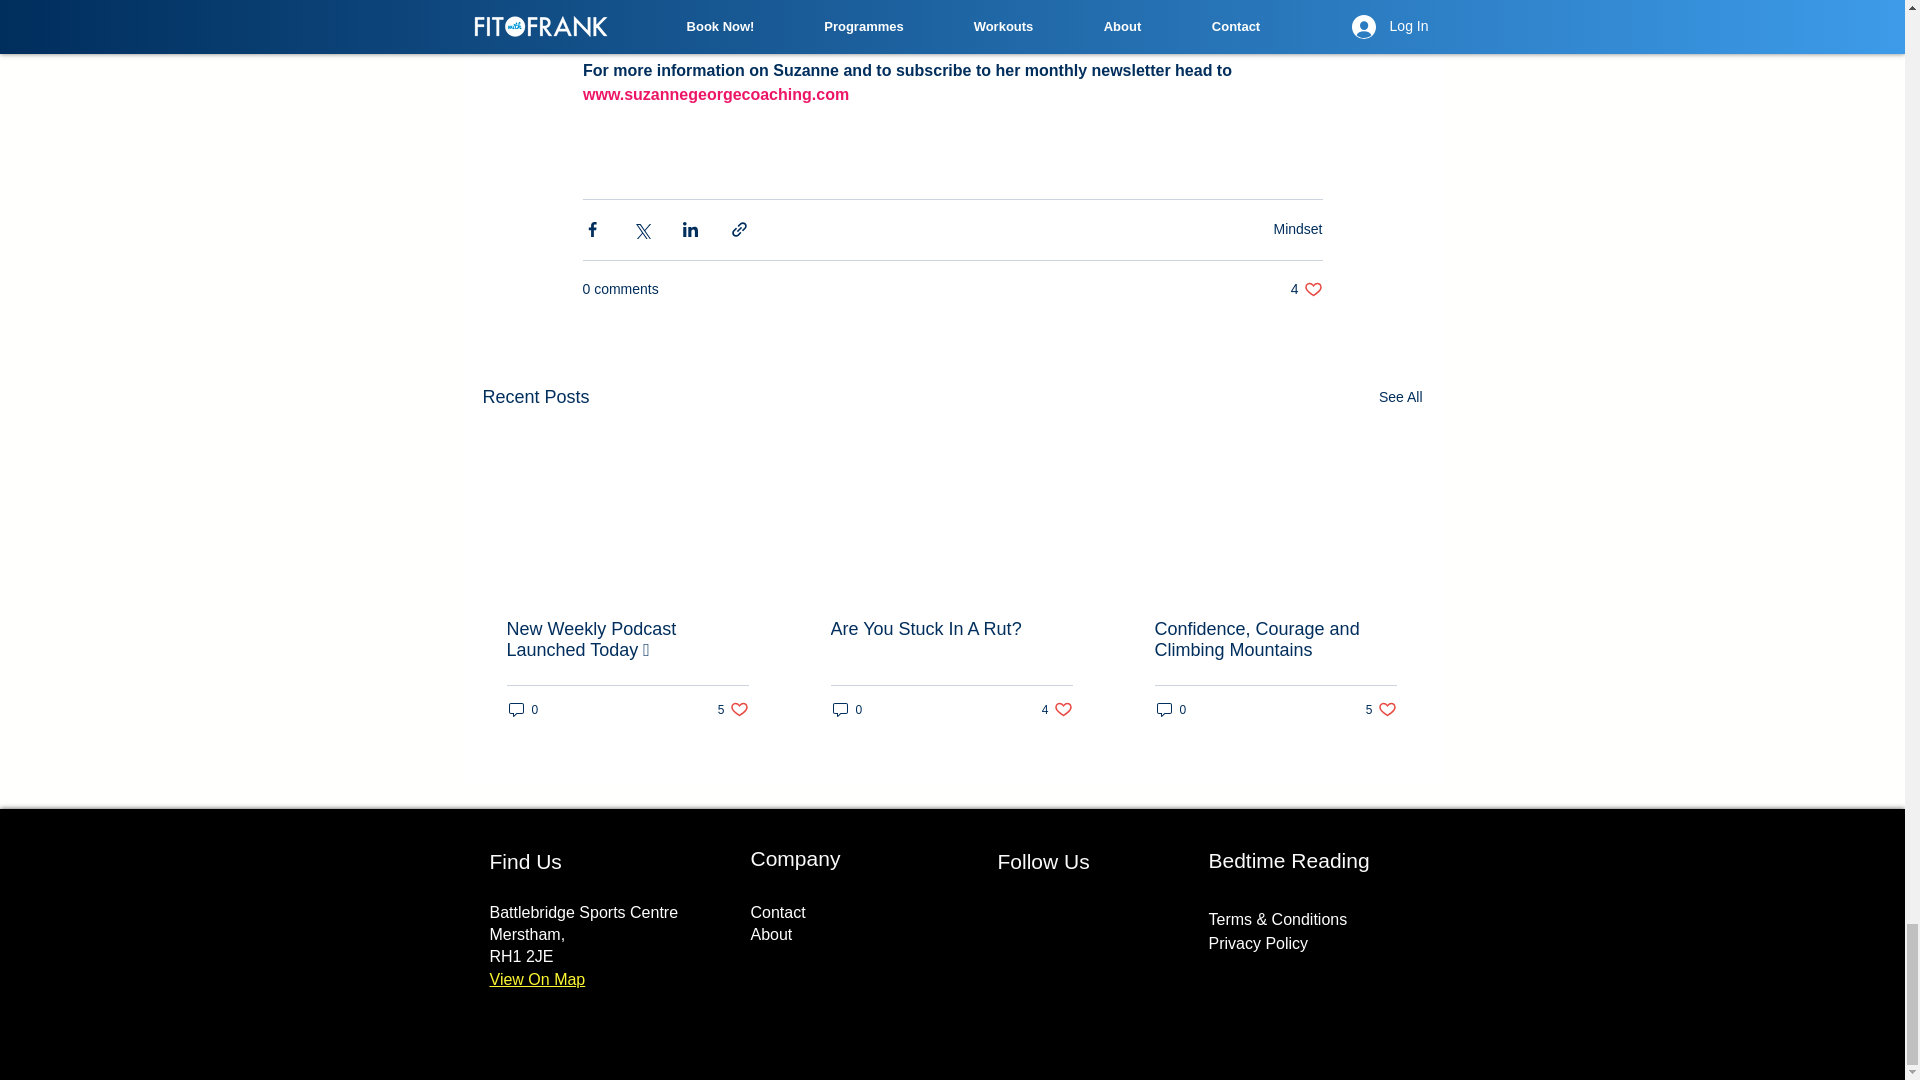 Image resolution: width=1920 pixels, height=1080 pixels. I want to click on See All, so click(522, 709).